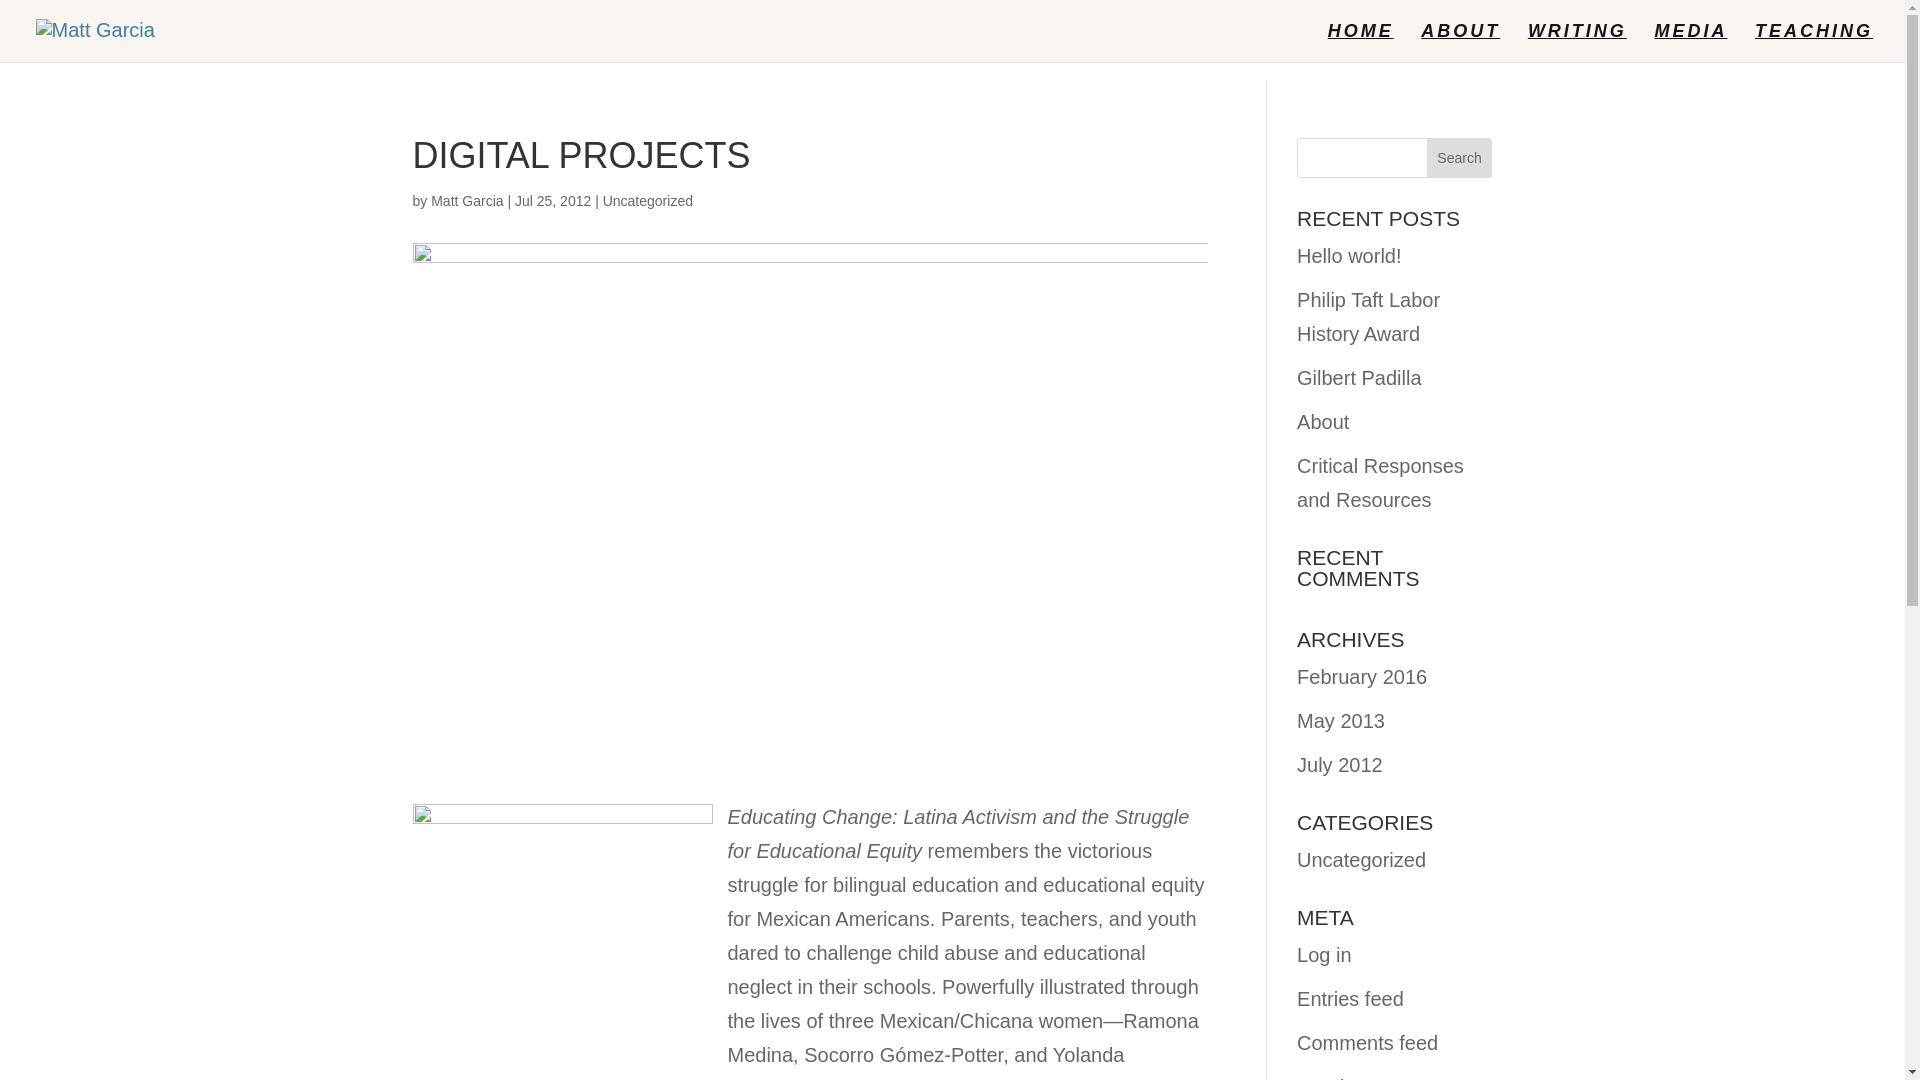 The image size is (1920, 1080). Describe the element at coordinates (1340, 764) in the screenshot. I see `July 2012` at that location.